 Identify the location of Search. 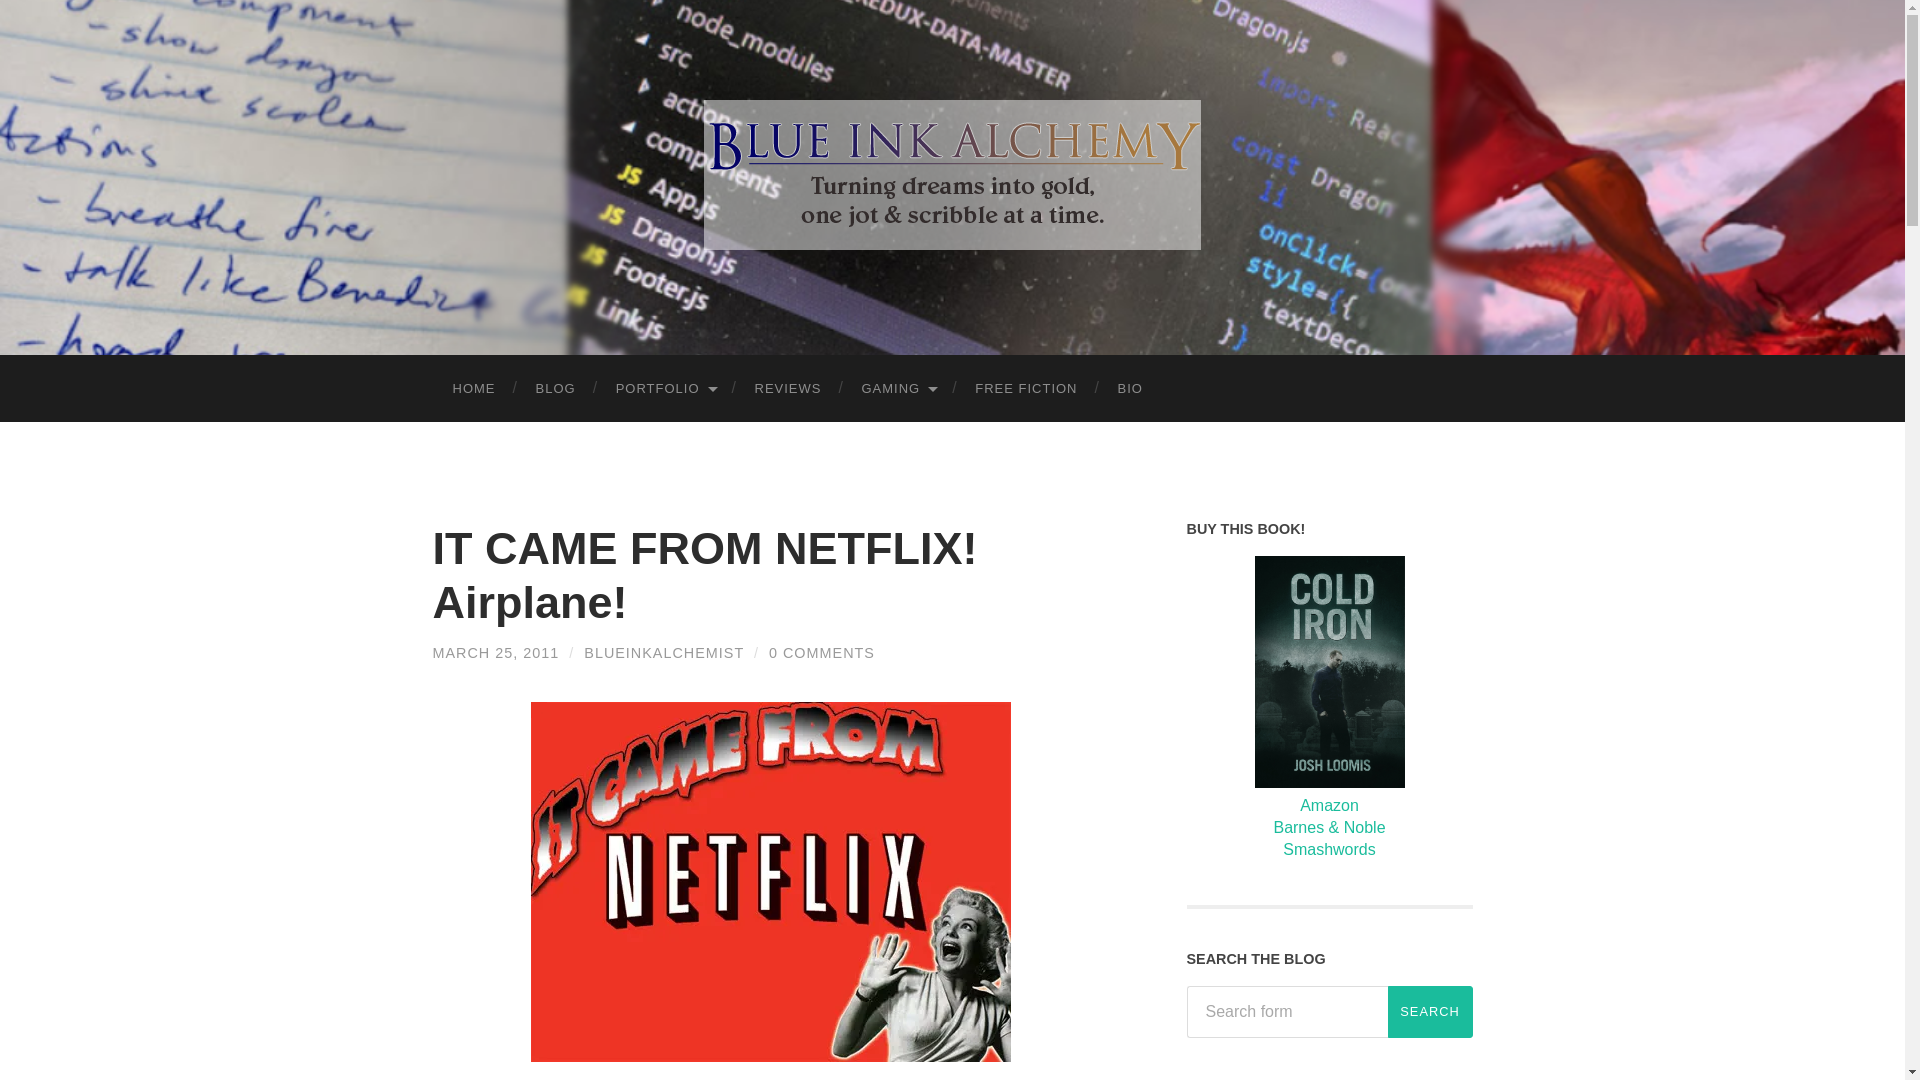
(1430, 1012).